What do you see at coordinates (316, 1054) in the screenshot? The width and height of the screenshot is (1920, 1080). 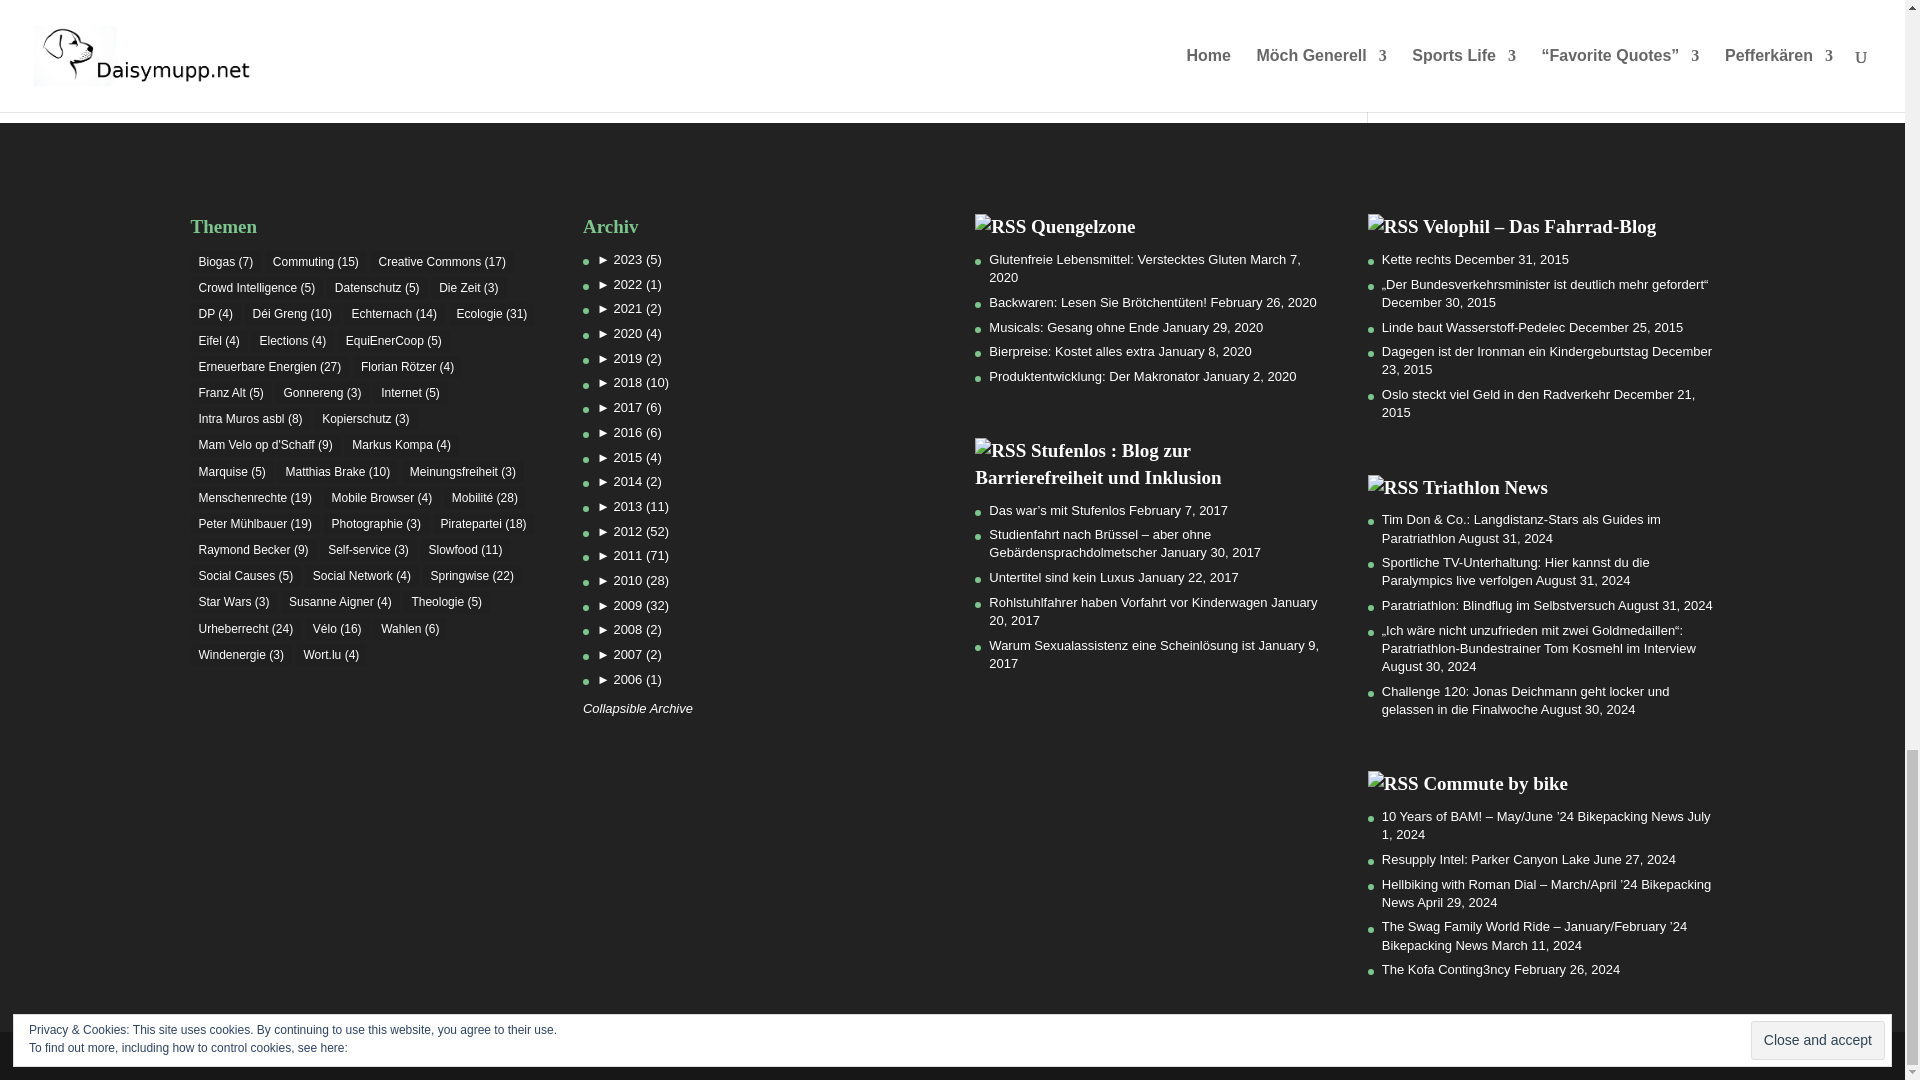 I see `Premium WordPress Themes` at bounding box center [316, 1054].